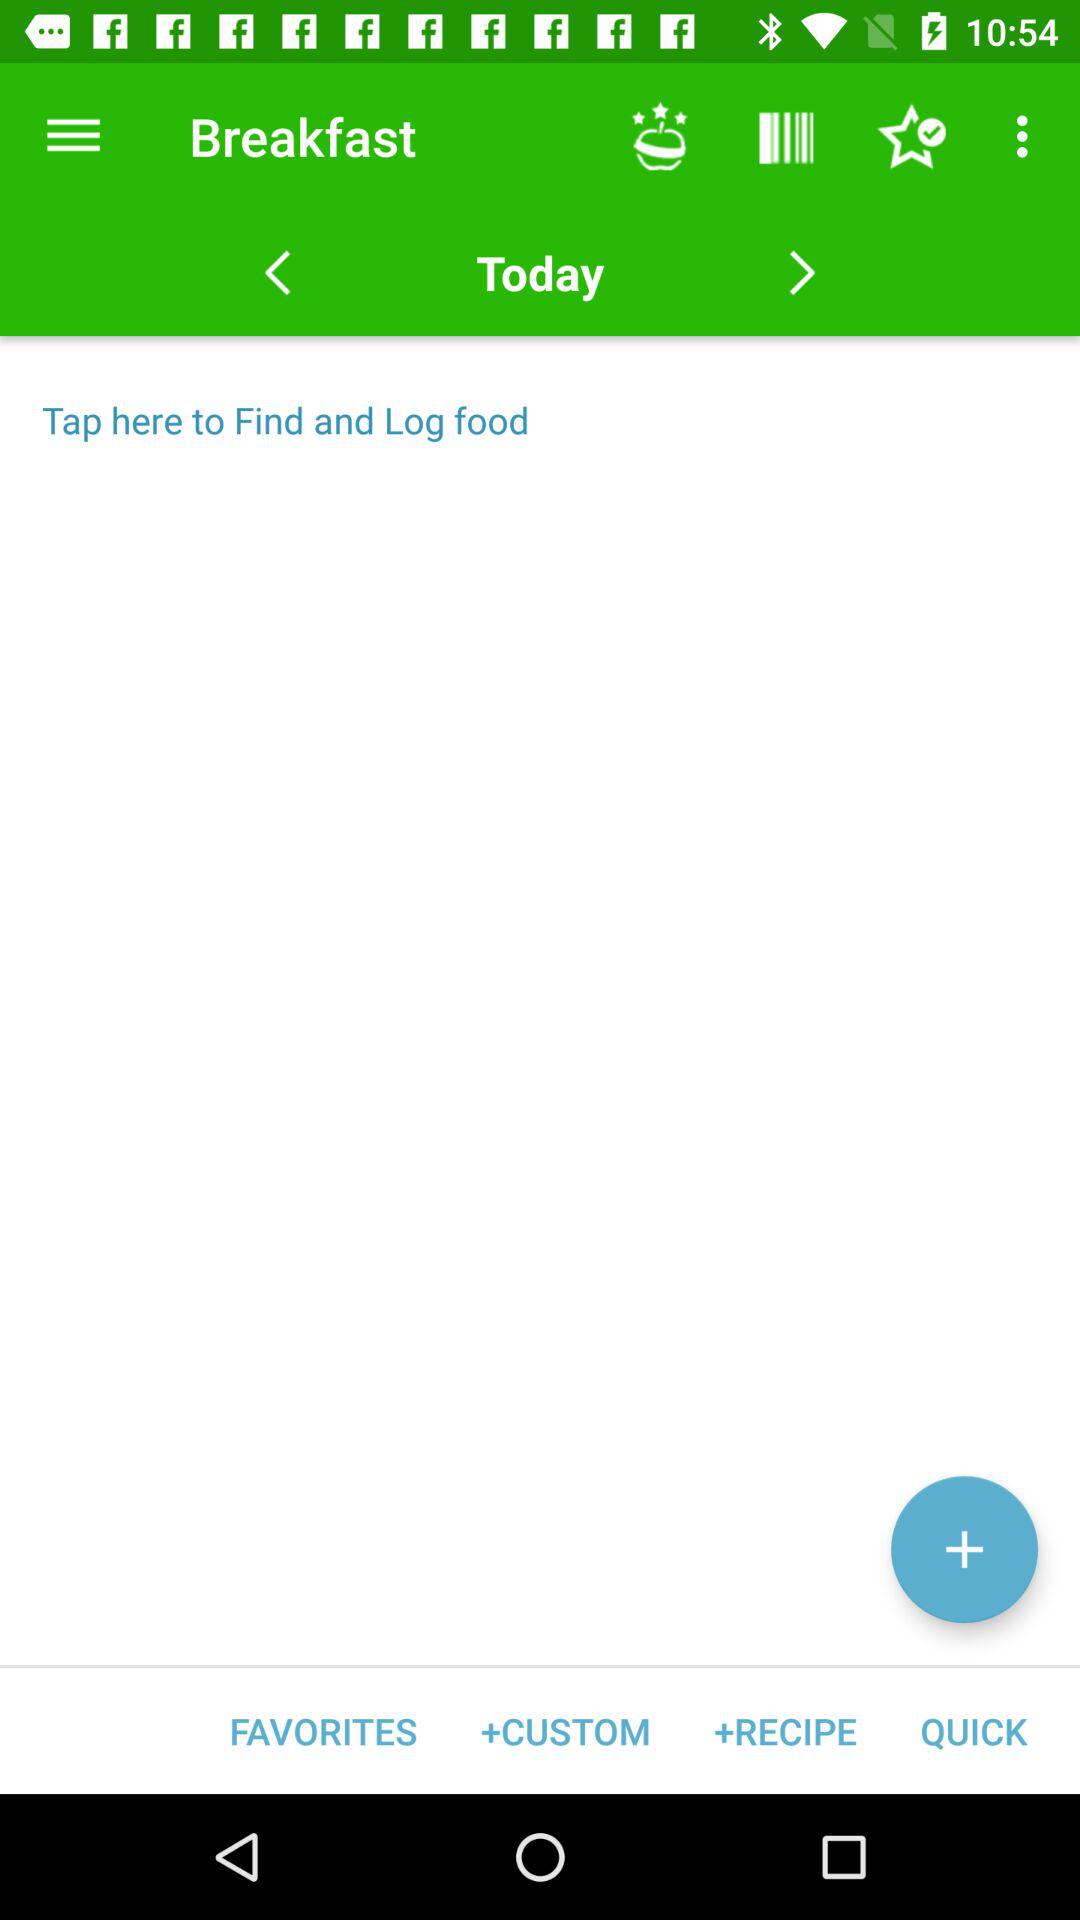 This screenshot has height=1920, width=1080. Describe the element at coordinates (278, 273) in the screenshot. I see `go back` at that location.